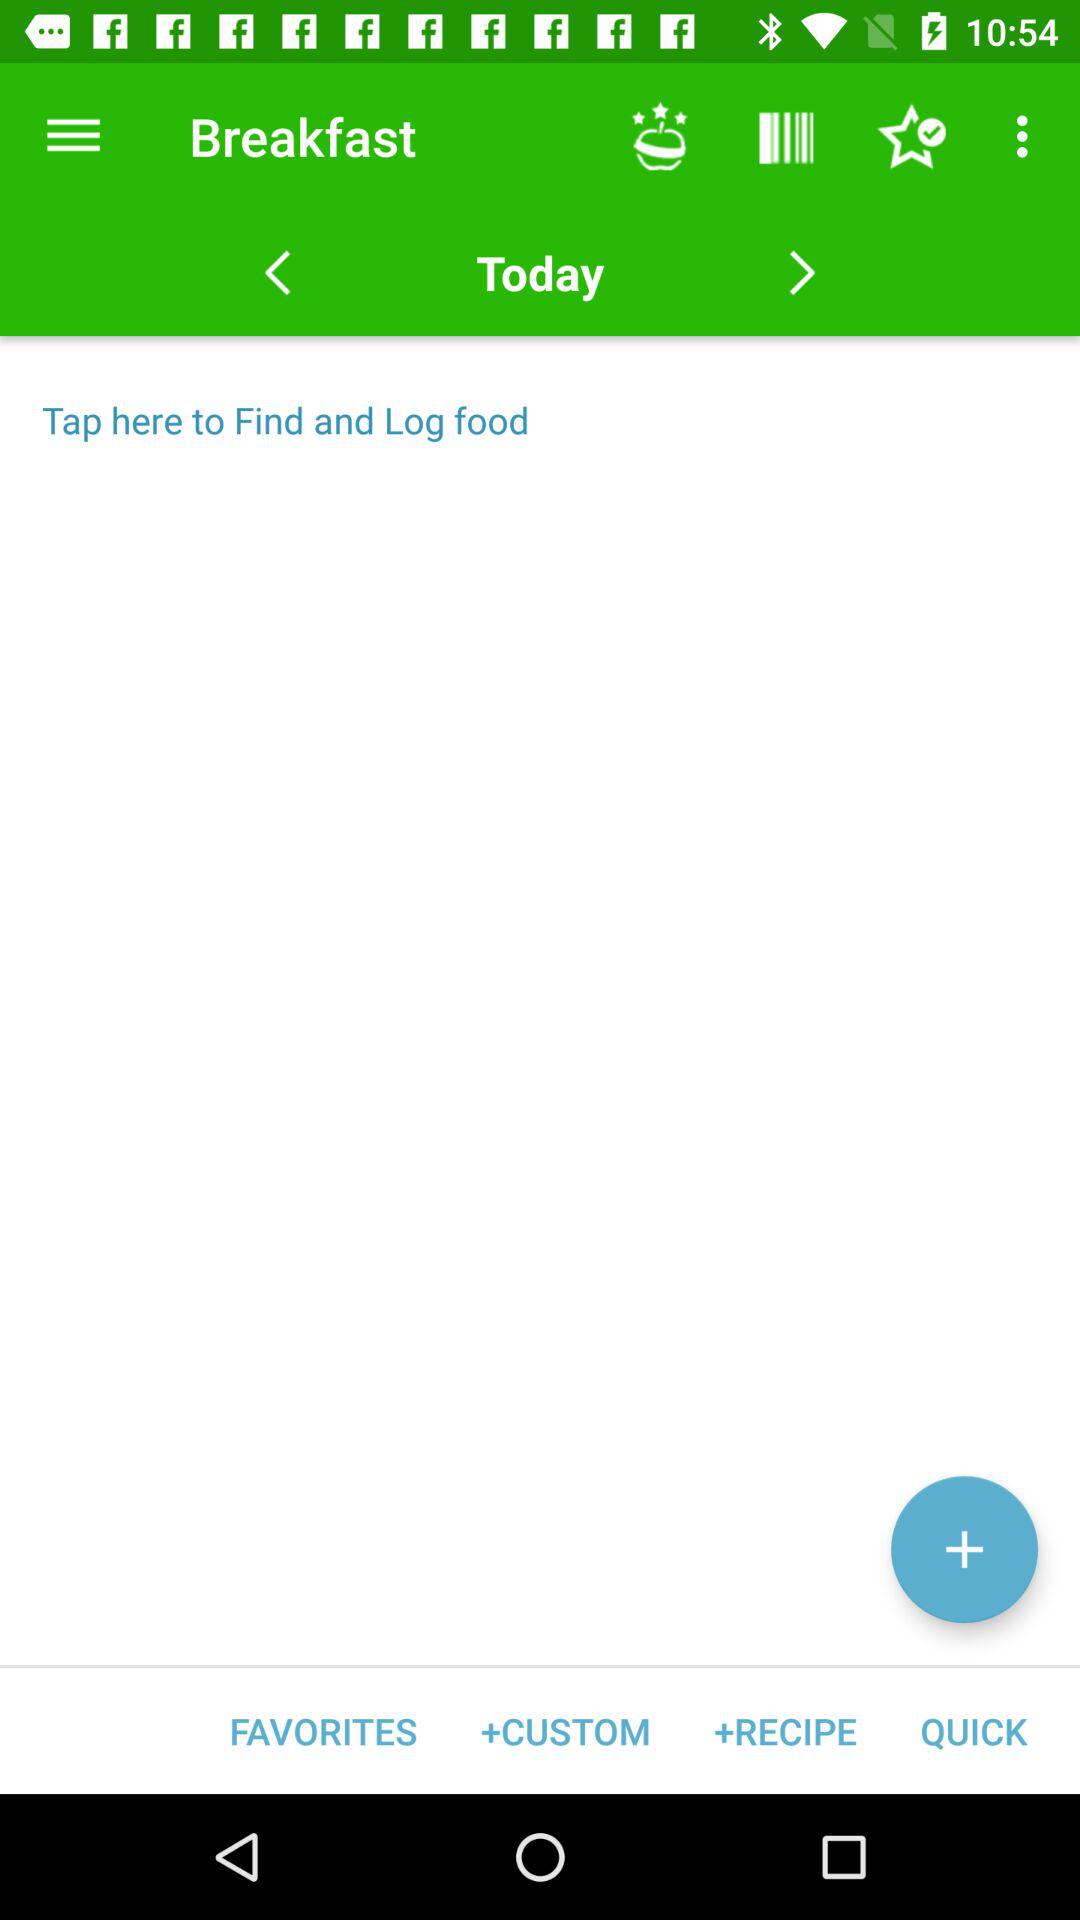 This screenshot has height=1920, width=1080. Describe the element at coordinates (278, 273) in the screenshot. I see `go back` at that location.